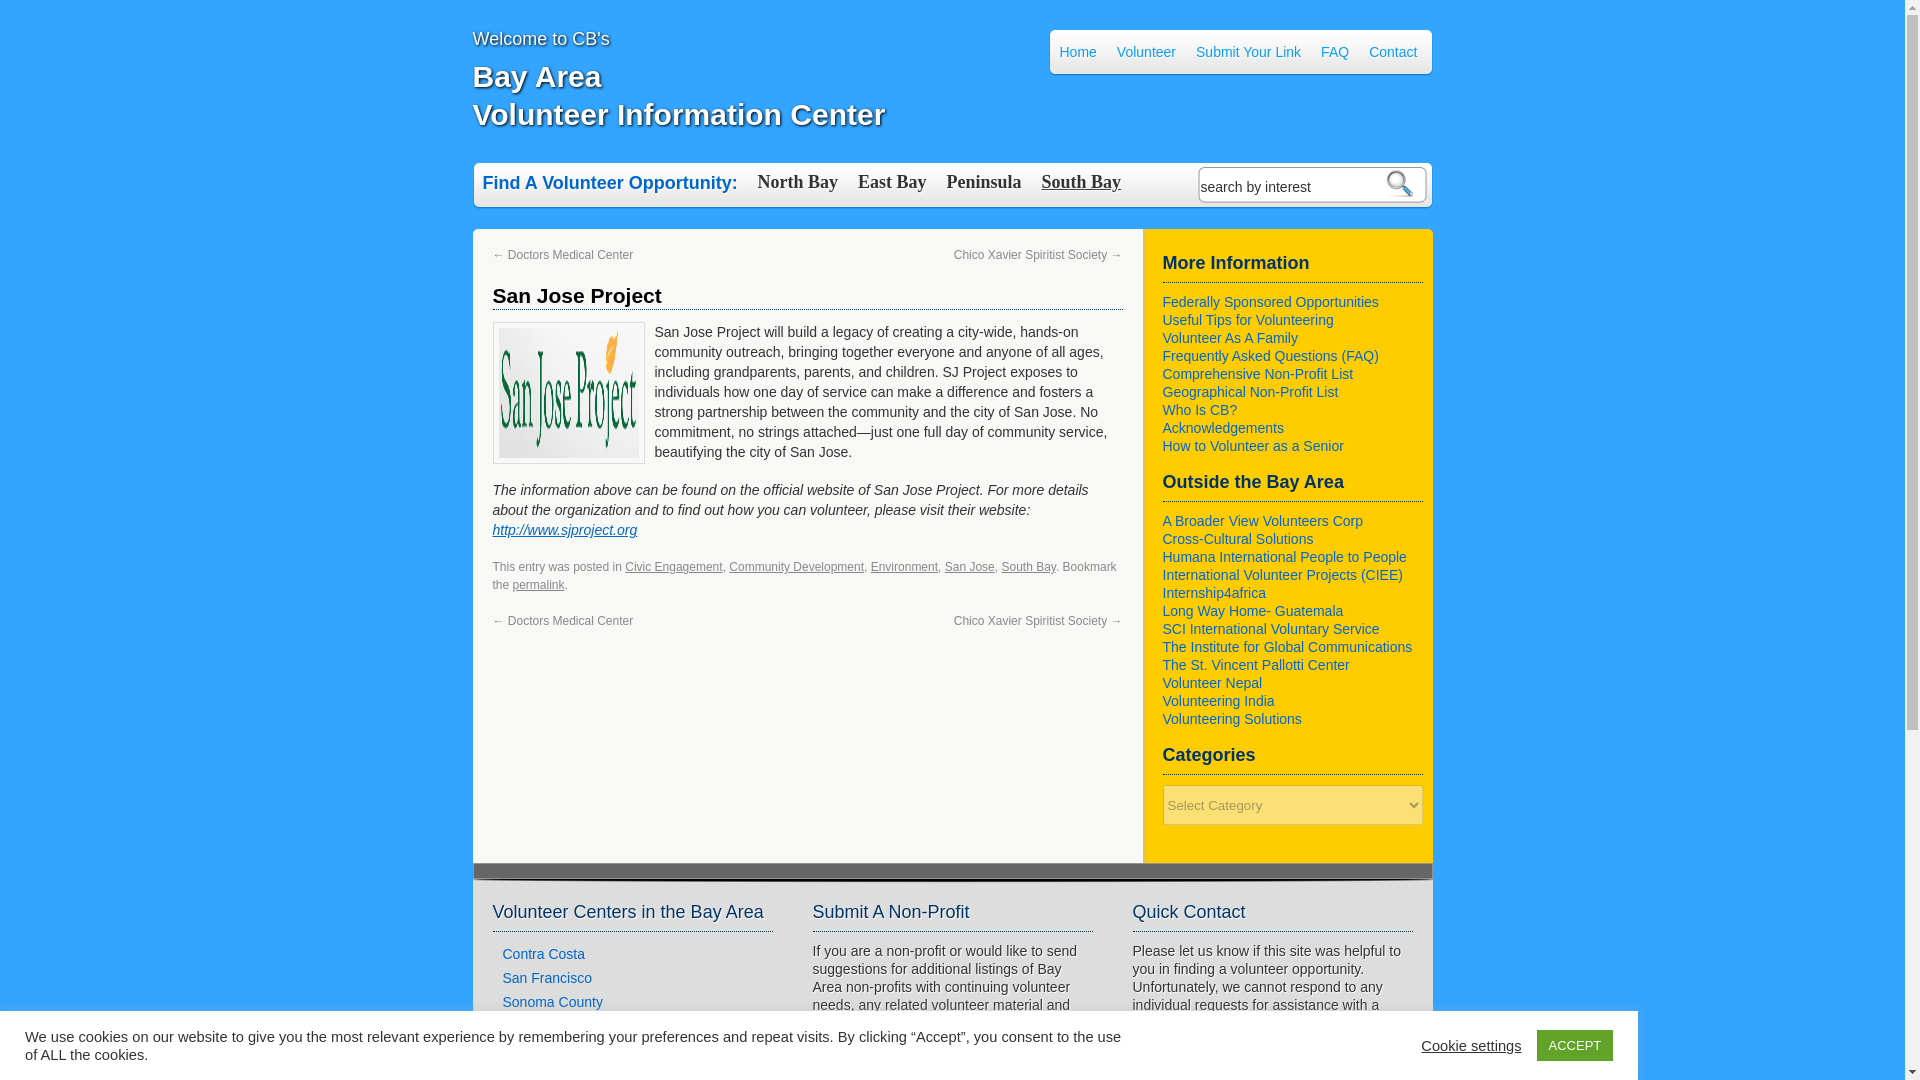 The image size is (1920, 1080). What do you see at coordinates (678, 95) in the screenshot?
I see `Wide variety of opportunities abroad` at bounding box center [678, 95].